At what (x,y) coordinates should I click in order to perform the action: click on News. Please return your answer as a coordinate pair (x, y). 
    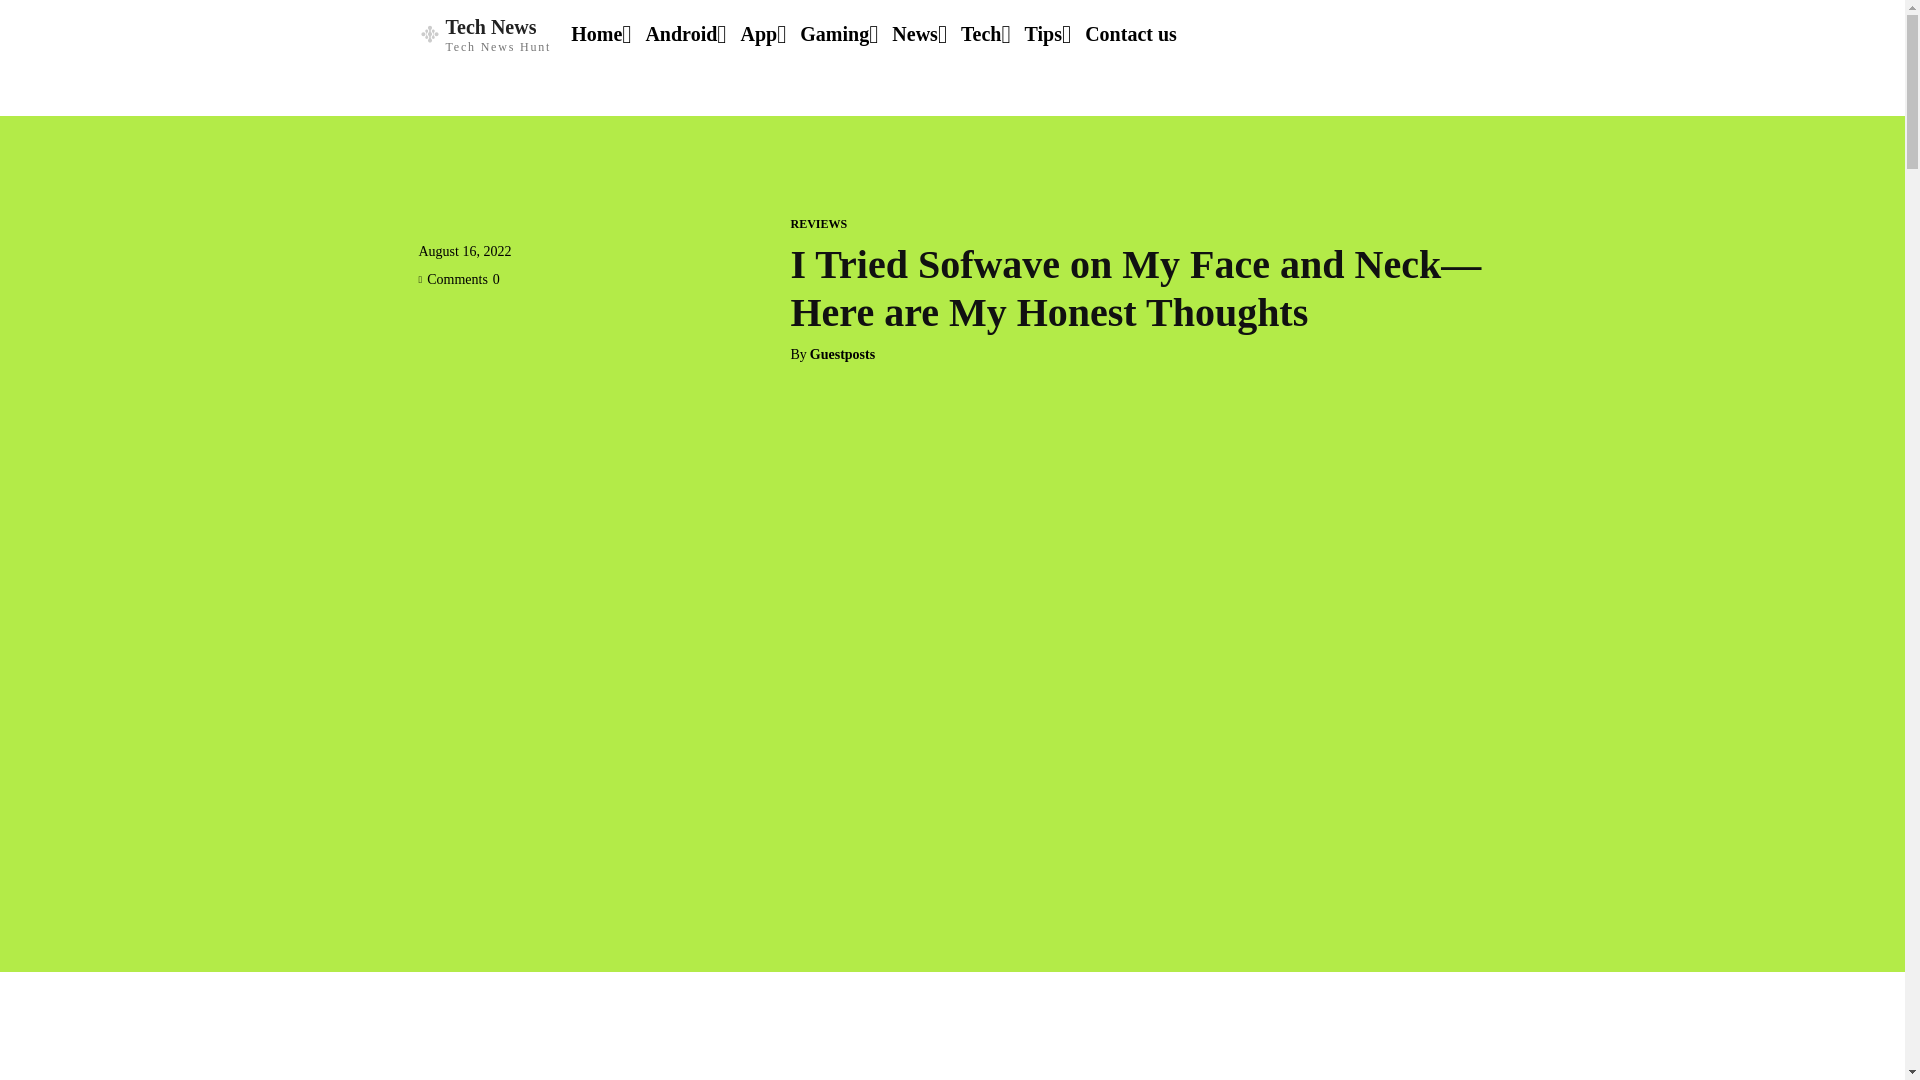
    Looking at the image, I should click on (596, 34).